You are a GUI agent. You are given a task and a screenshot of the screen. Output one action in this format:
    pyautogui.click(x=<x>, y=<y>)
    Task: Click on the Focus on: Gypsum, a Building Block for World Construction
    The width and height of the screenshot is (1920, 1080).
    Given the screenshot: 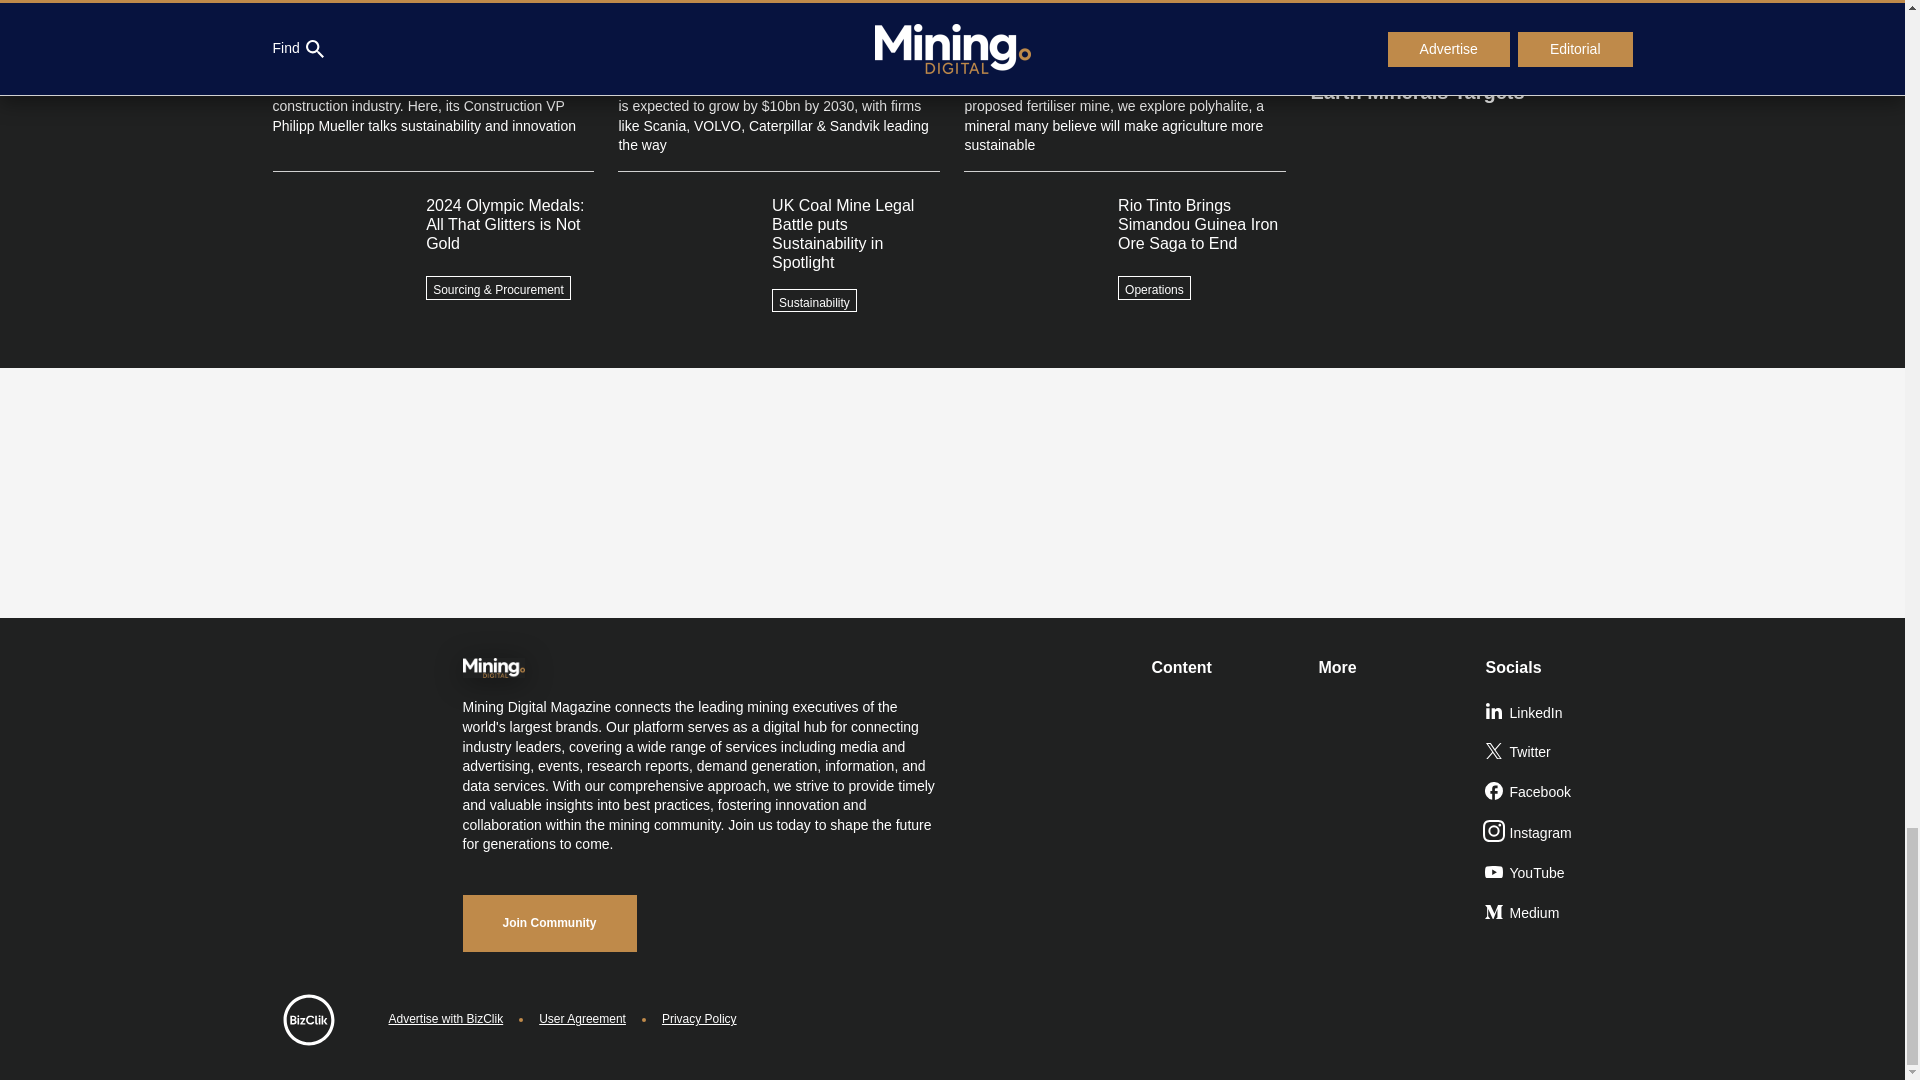 What is the action you would take?
    pyautogui.click(x=1470, y=18)
    